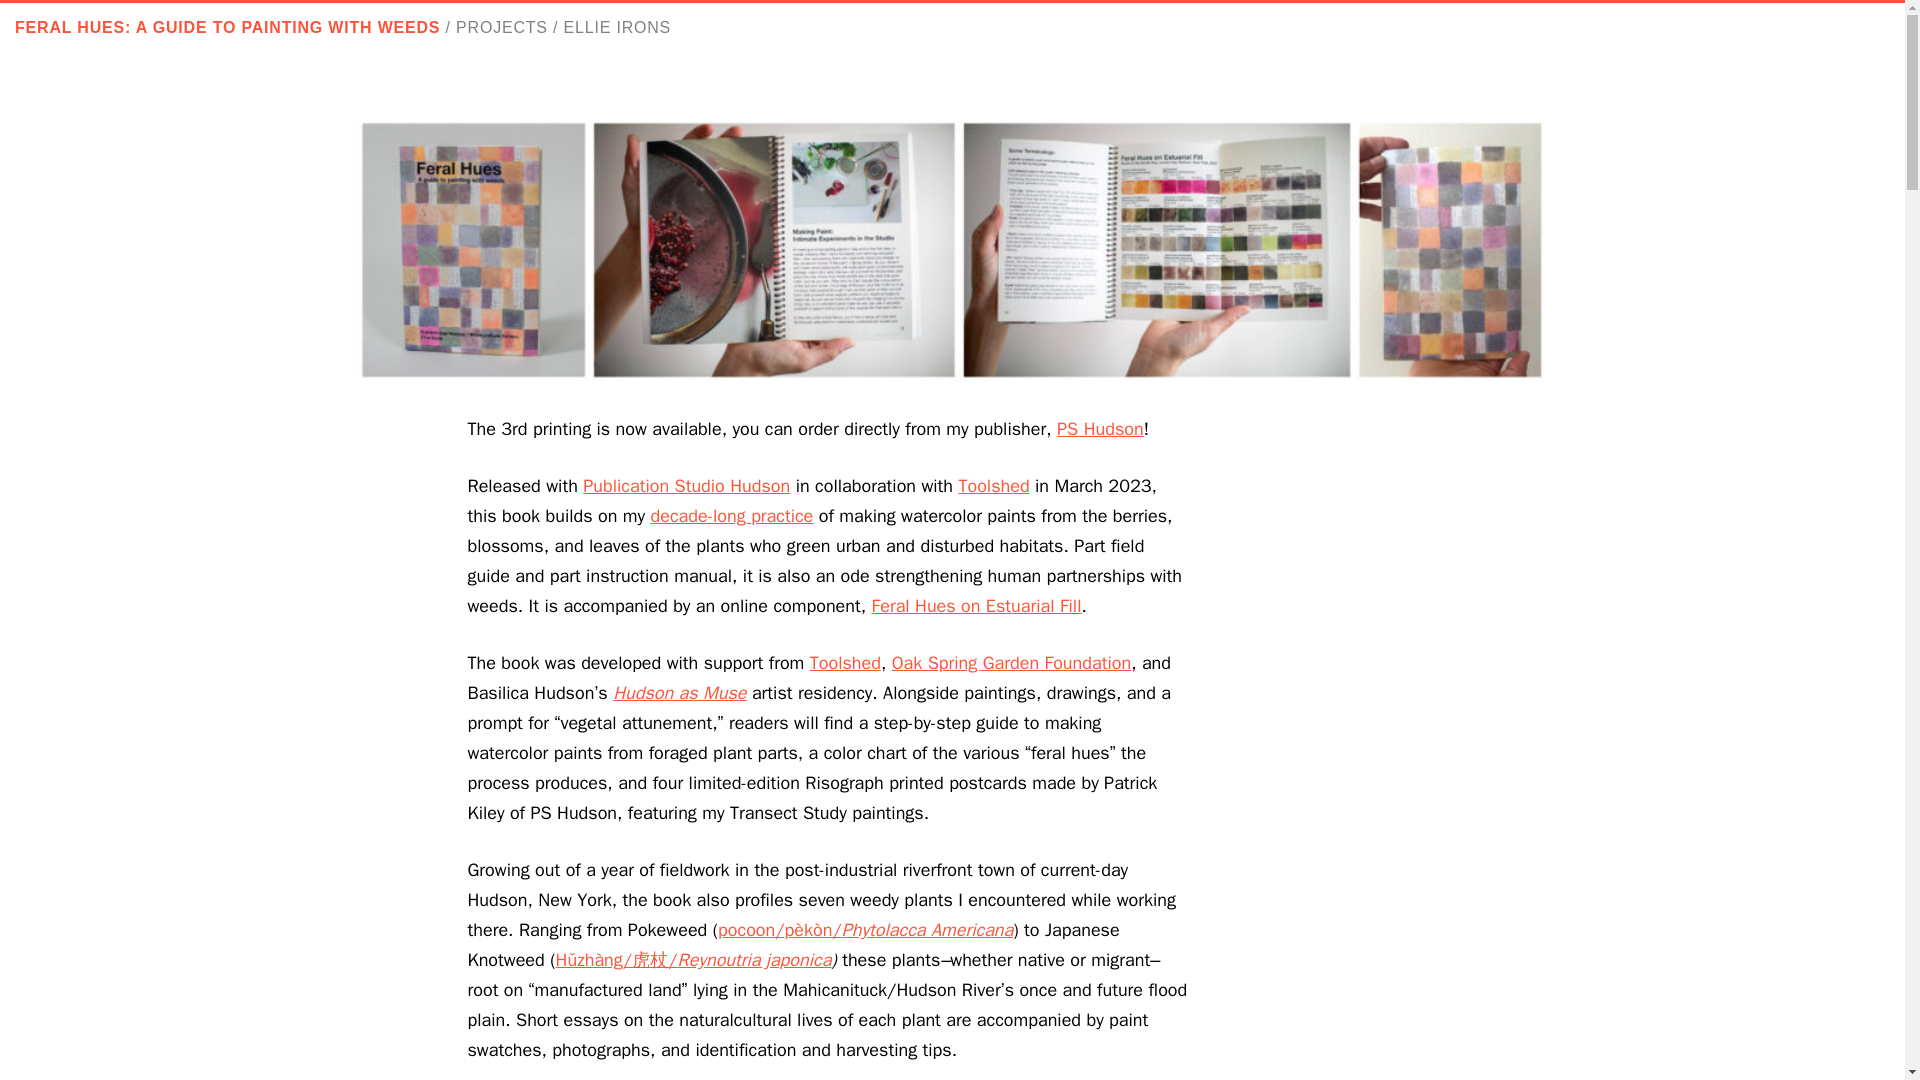 The height and width of the screenshot is (1080, 1920). I want to click on PS Hudson, so click(1100, 428).